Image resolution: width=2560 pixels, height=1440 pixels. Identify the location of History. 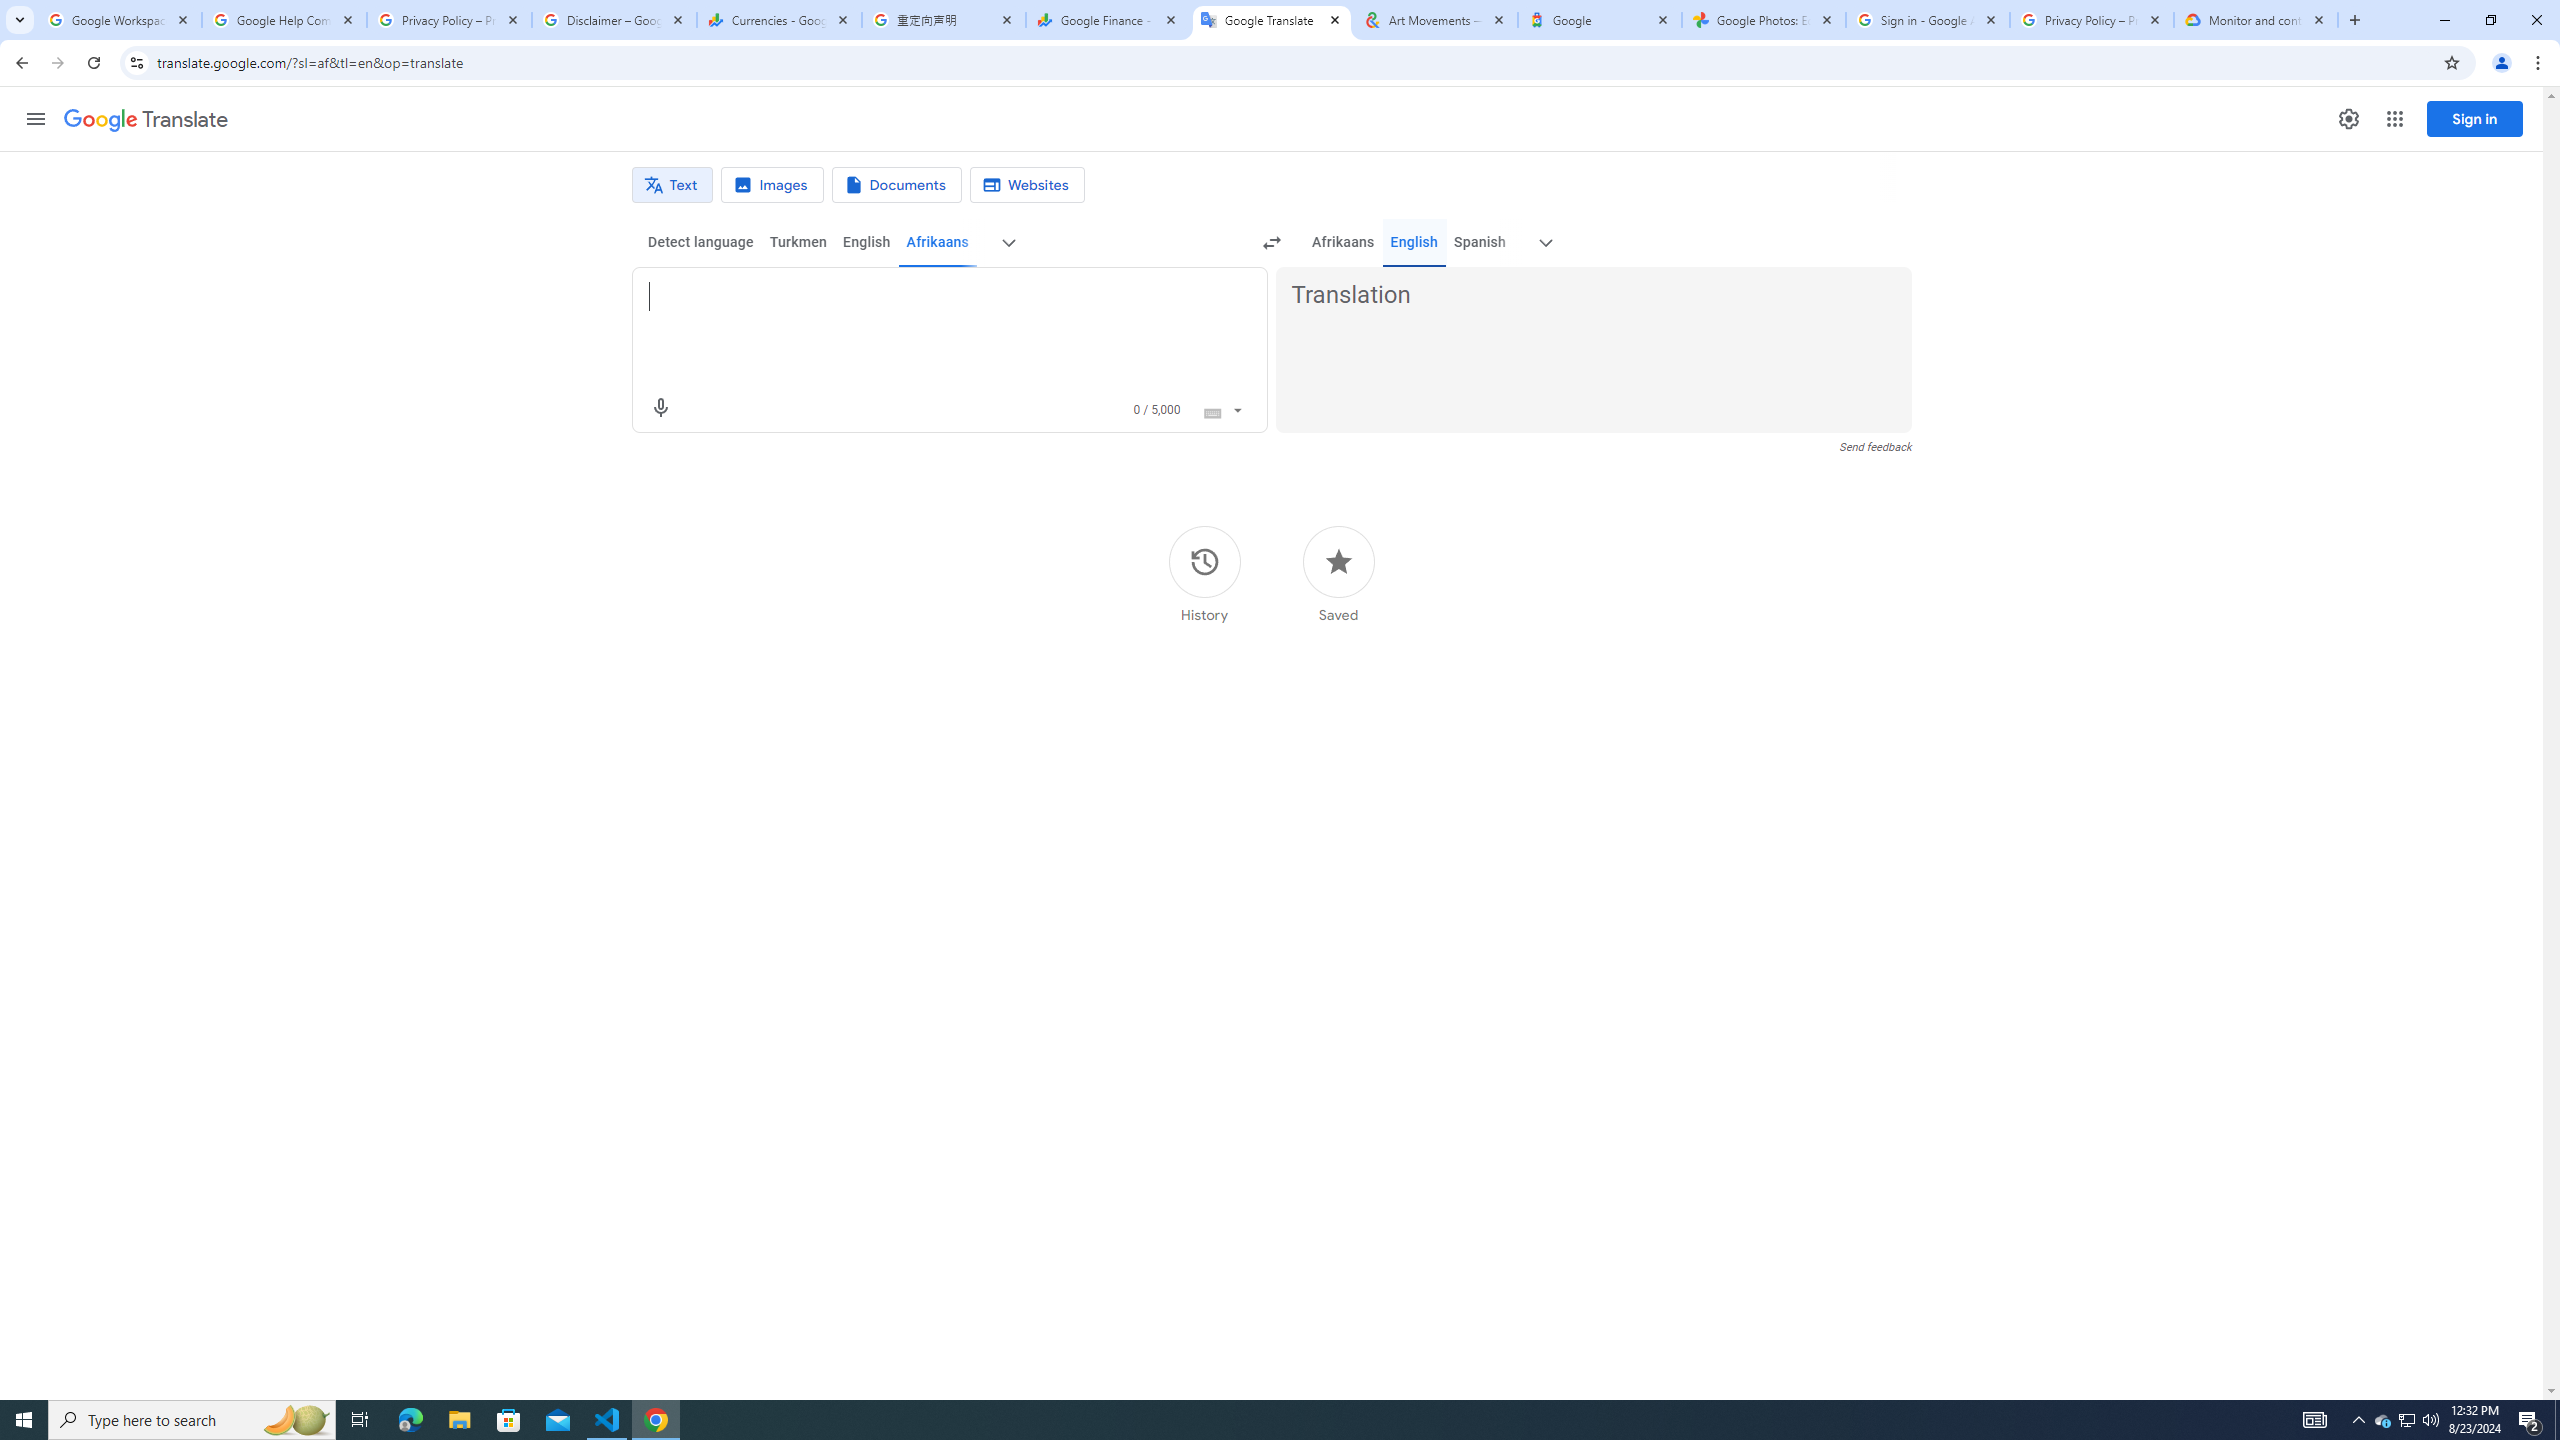
(1204, 574).